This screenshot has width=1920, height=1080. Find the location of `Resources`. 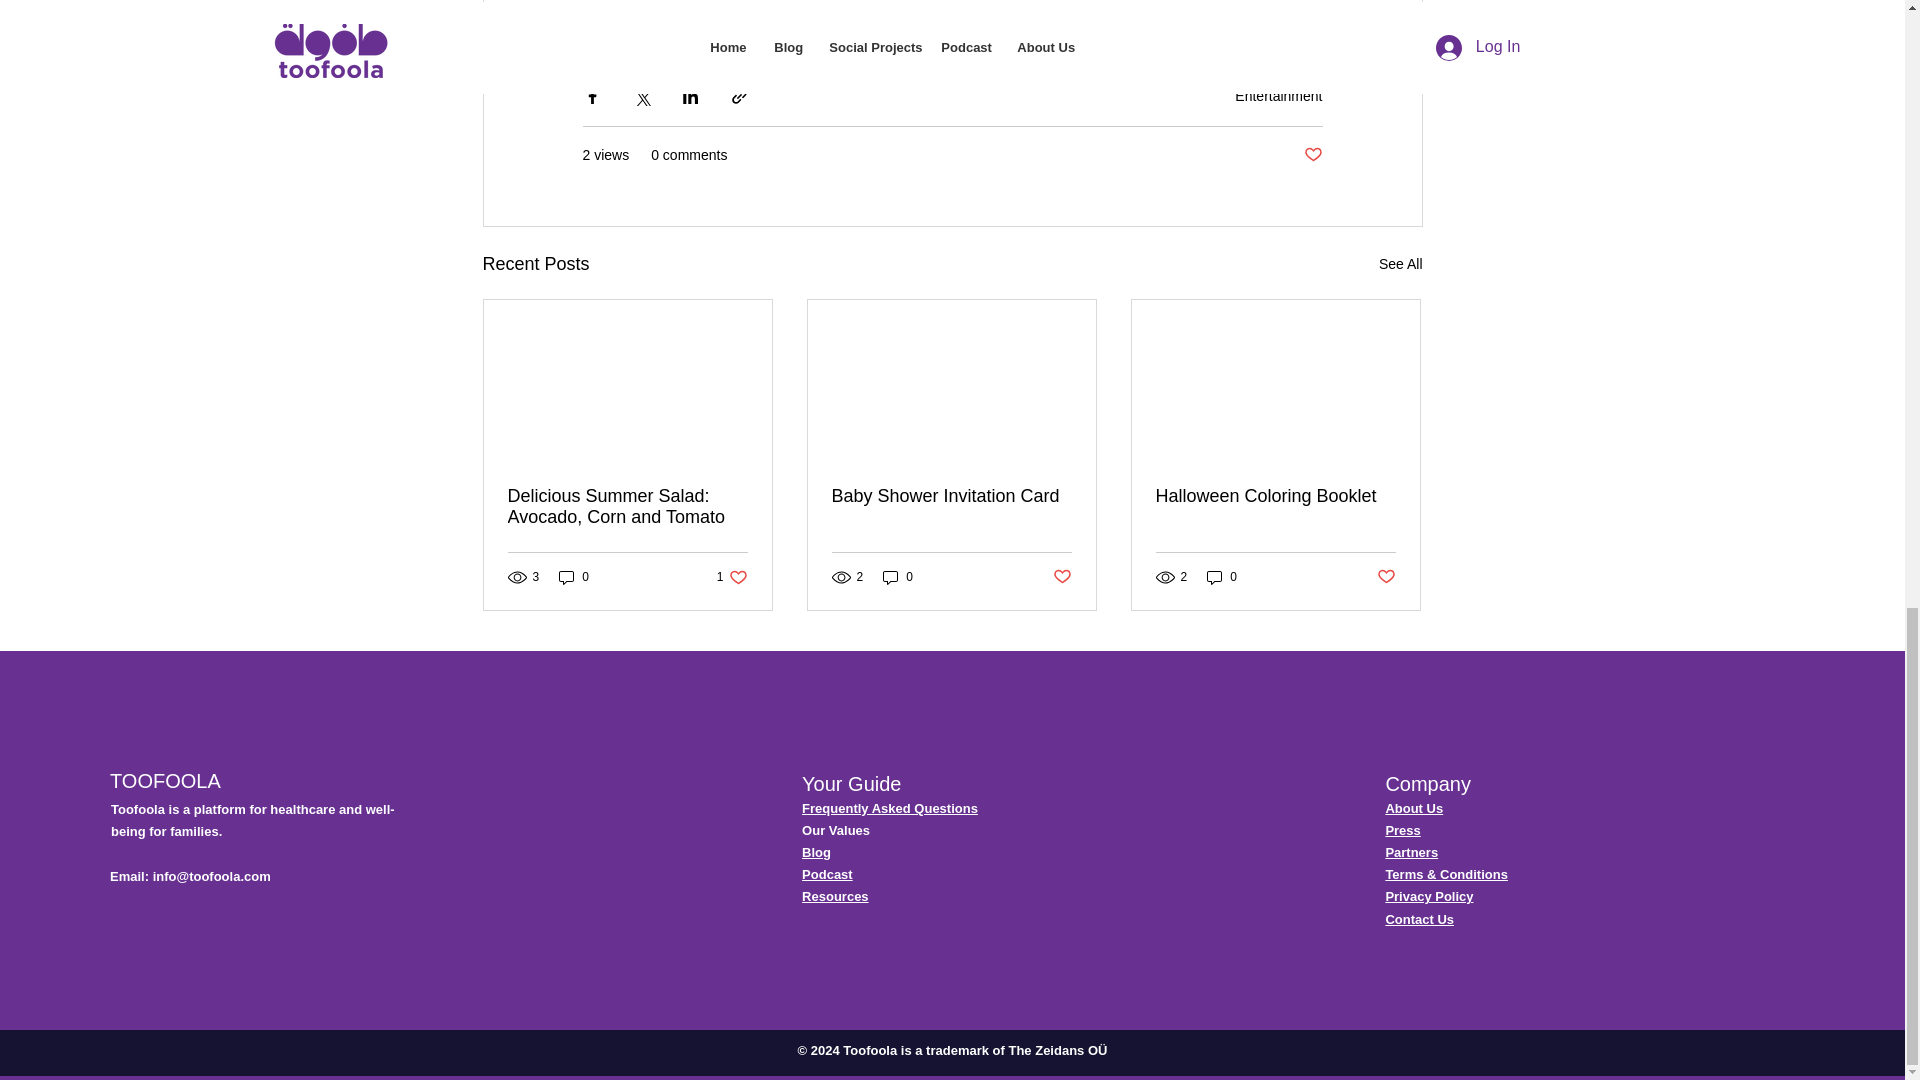

Resources is located at coordinates (834, 896).